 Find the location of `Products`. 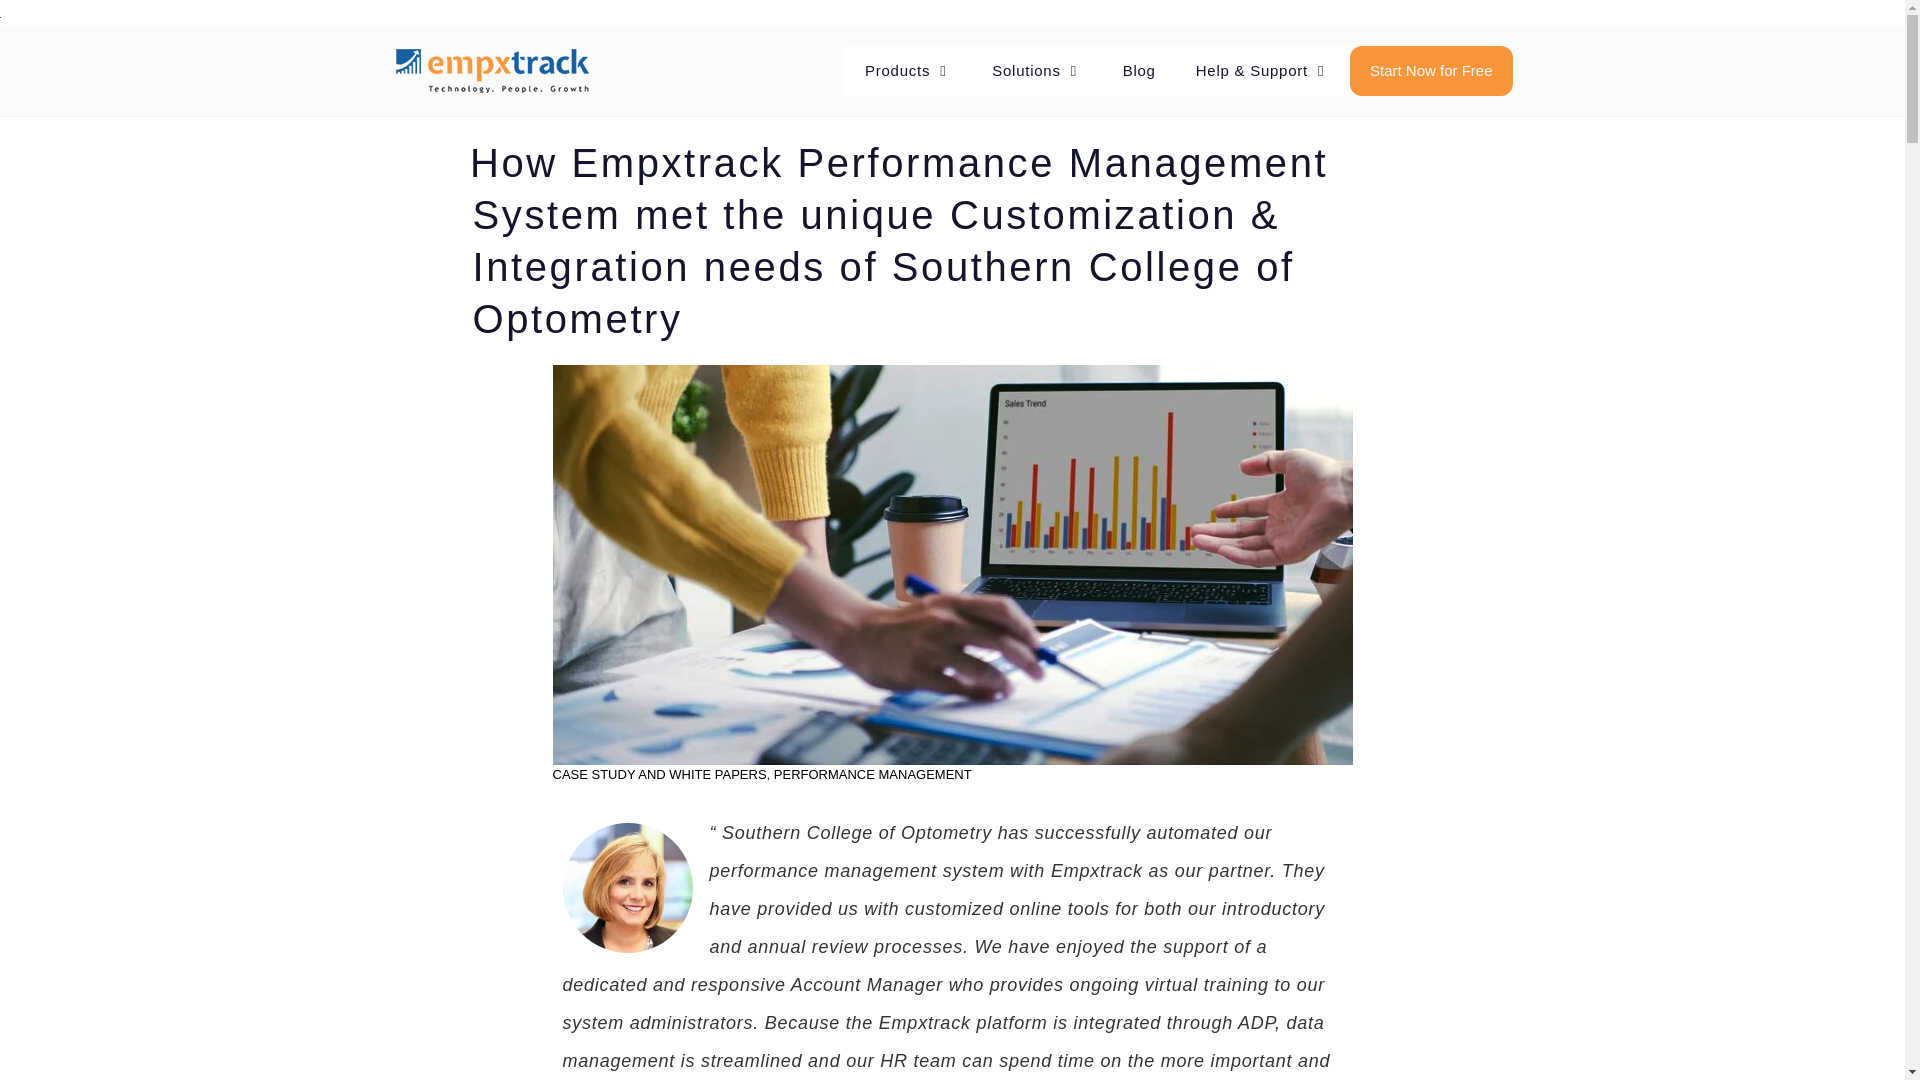

Products is located at coordinates (908, 71).